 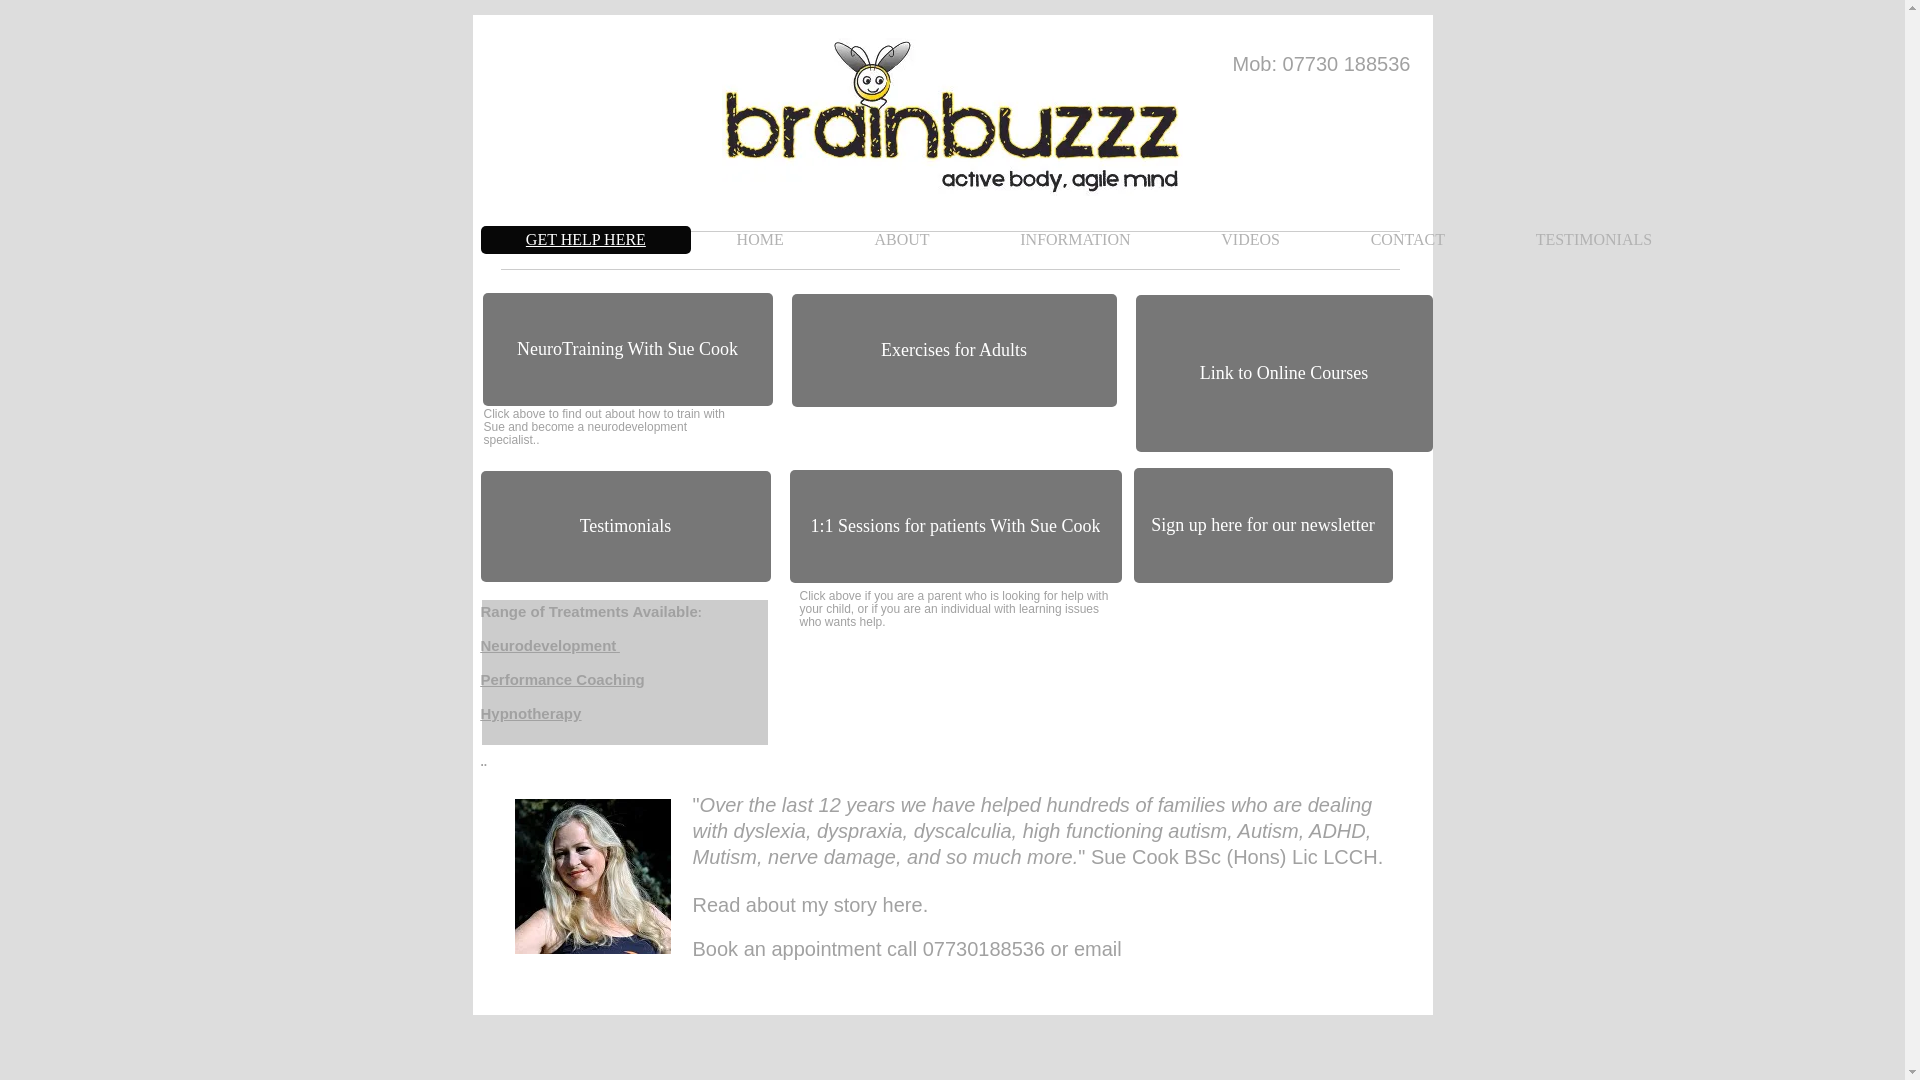 What do you see at coordinates (1593, 239) in the screenshot?
I see `TESTIMONIALS` at bounding box center [1593, 239].